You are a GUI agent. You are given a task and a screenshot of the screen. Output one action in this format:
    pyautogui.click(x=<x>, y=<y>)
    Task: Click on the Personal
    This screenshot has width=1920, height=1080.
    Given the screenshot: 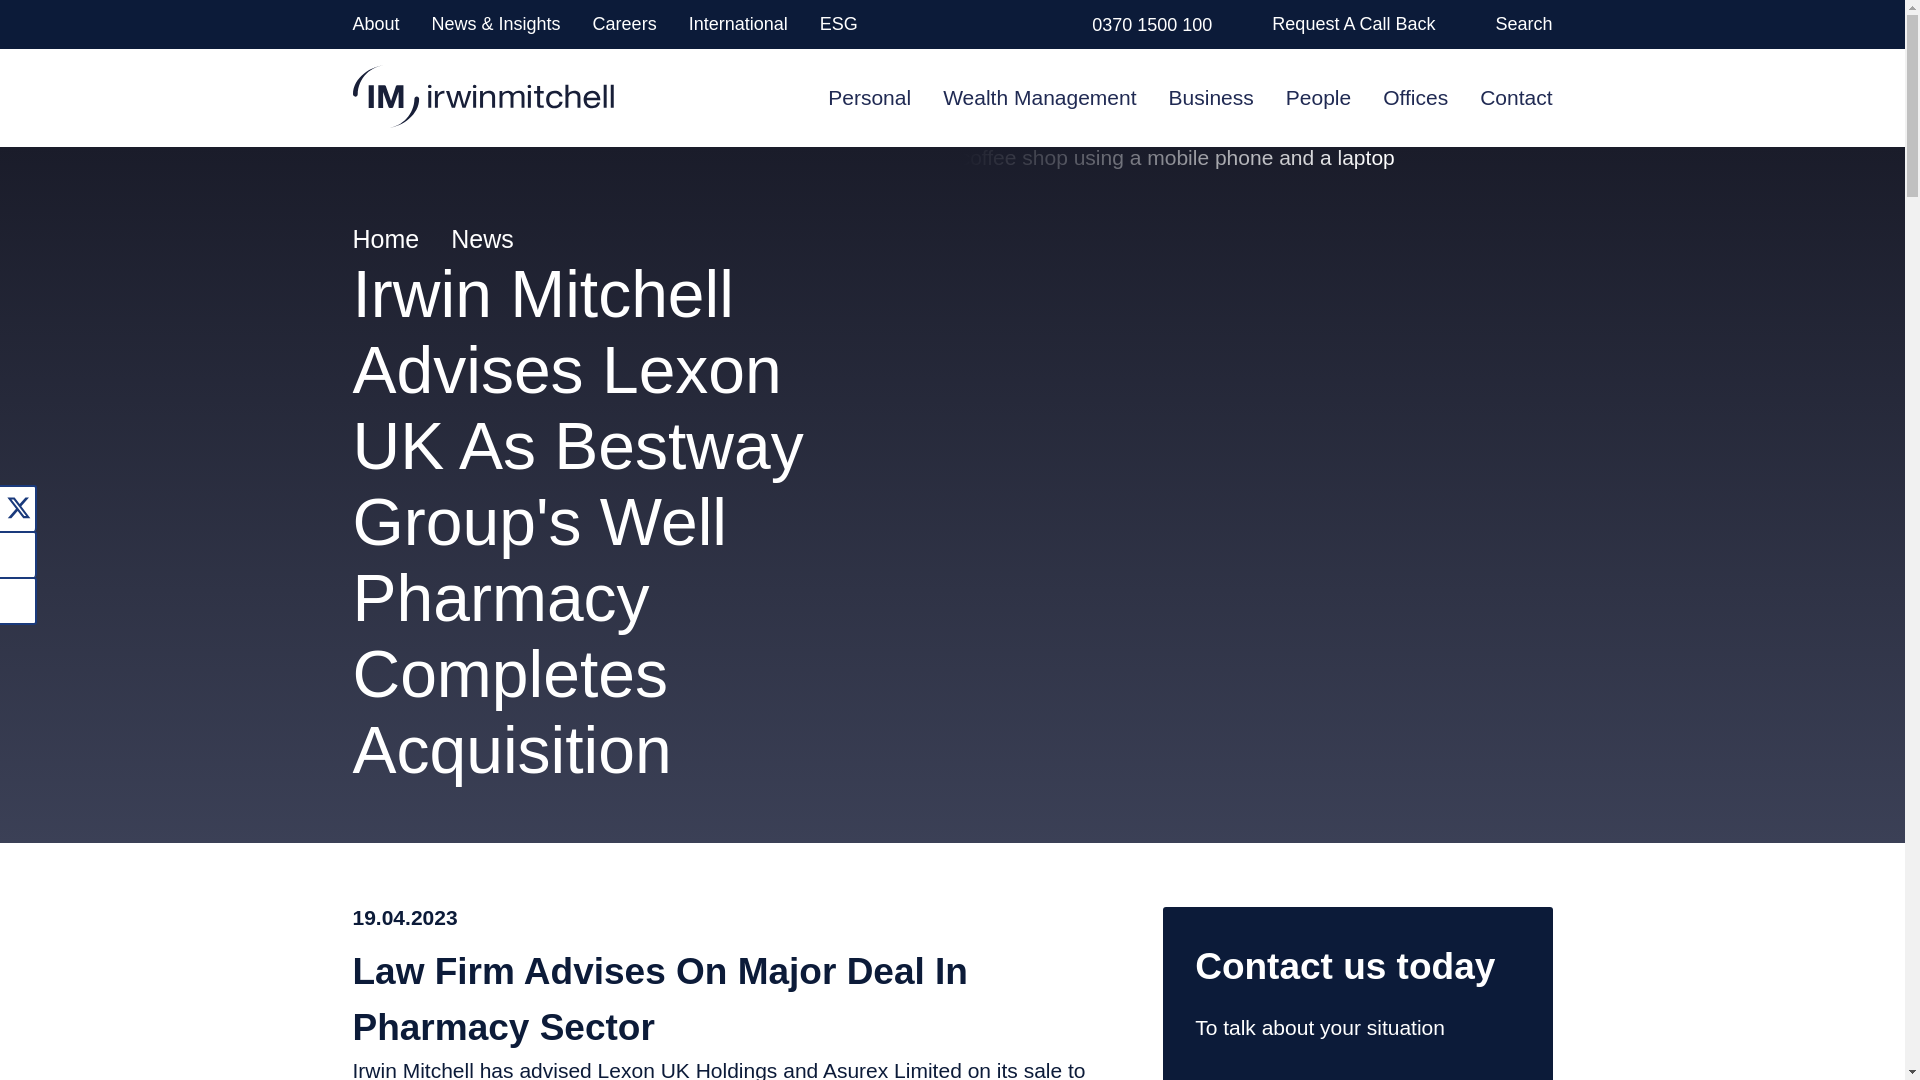 What is the action you would take?
    pyautogui.click(x=868, y=96)
    